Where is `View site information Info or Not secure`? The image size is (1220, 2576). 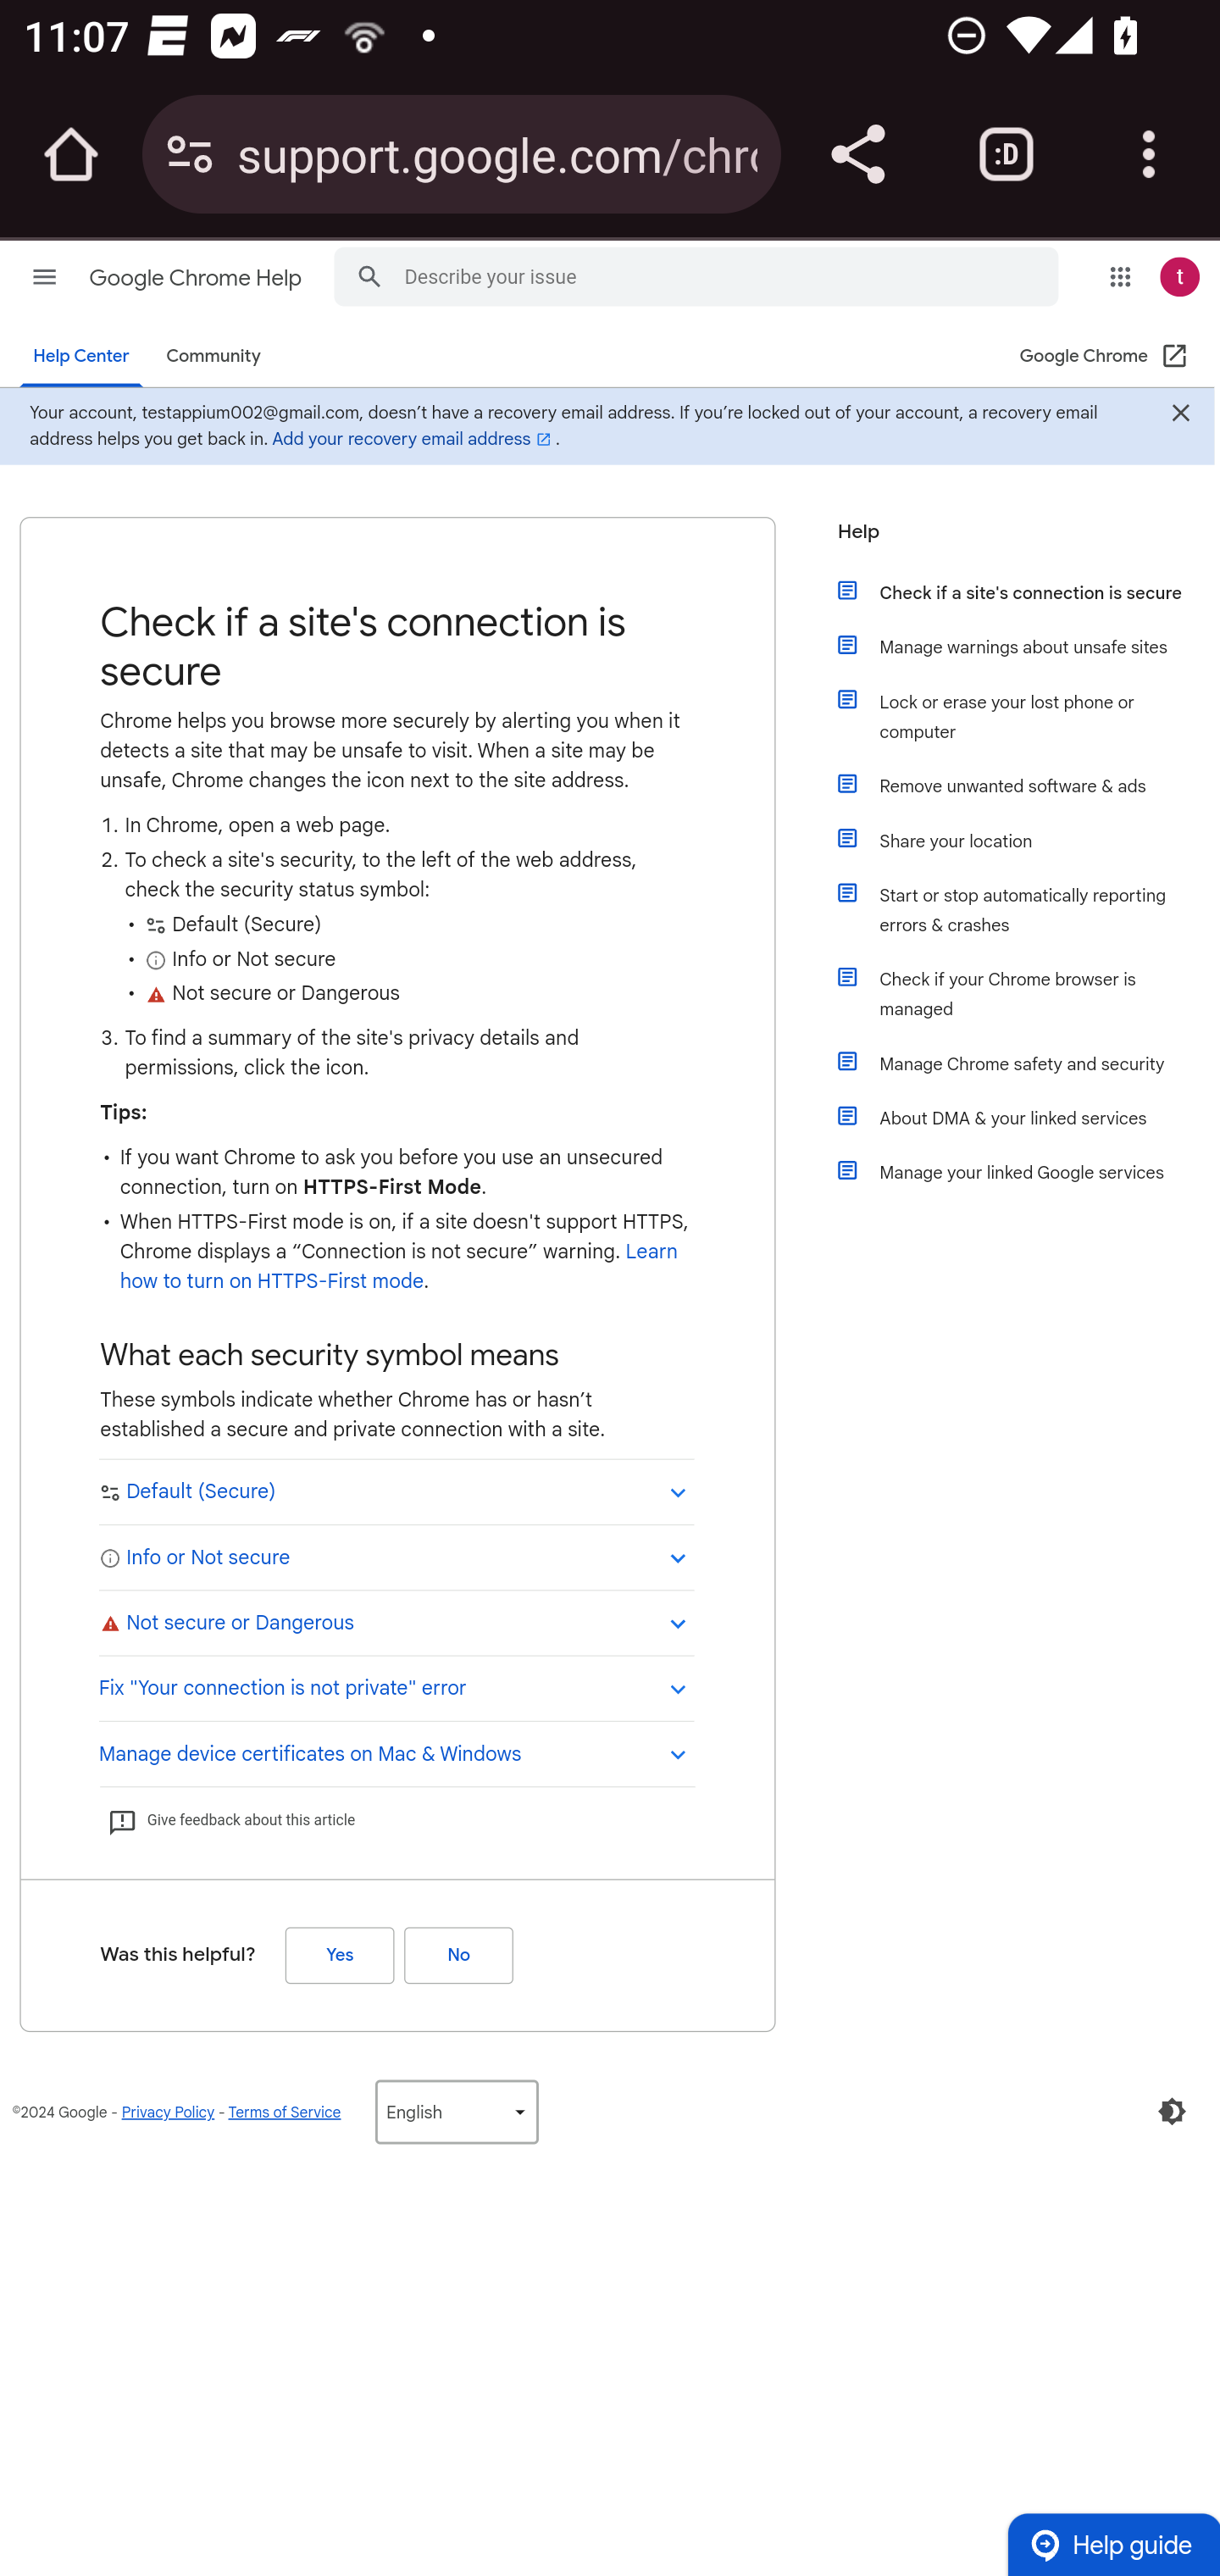
View site information Info or Not secure is located at coordinates (396, 1556).